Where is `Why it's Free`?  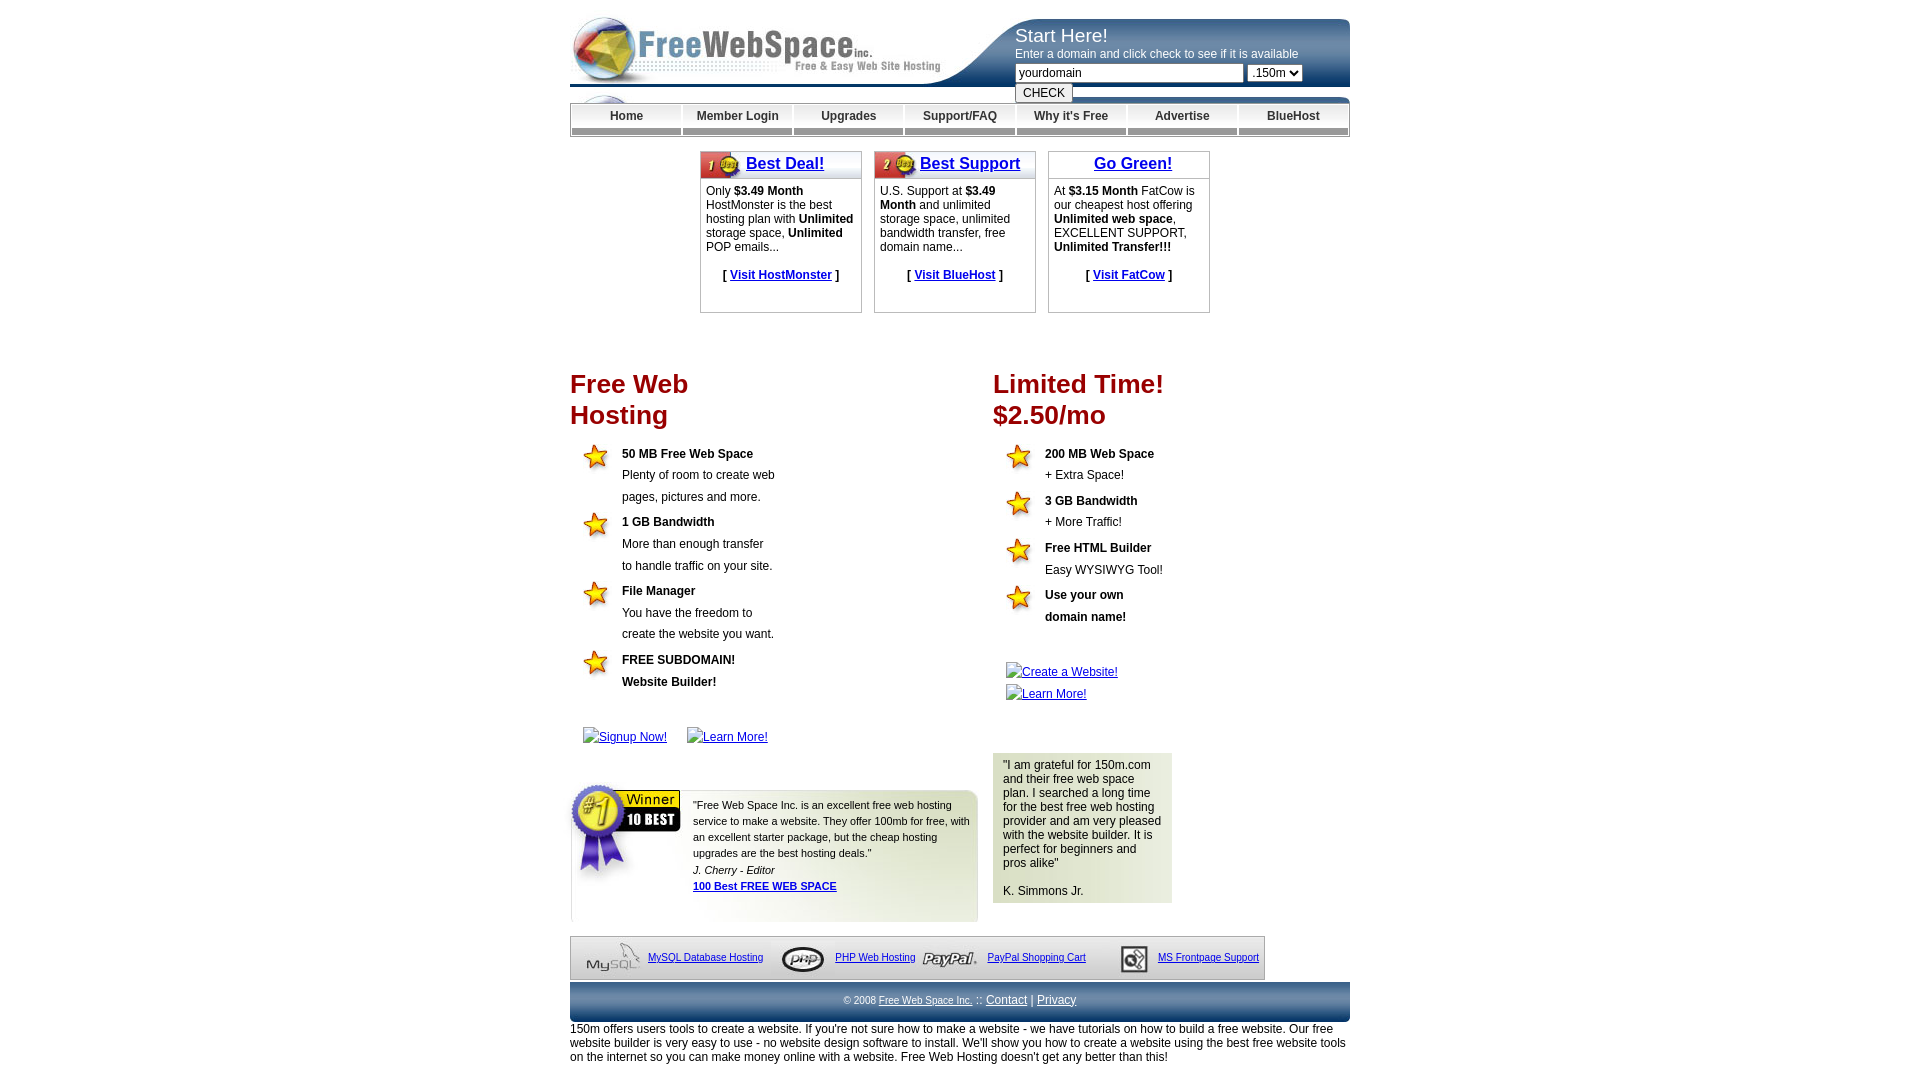 Why it's Free is located at coordinates (1072, 120).